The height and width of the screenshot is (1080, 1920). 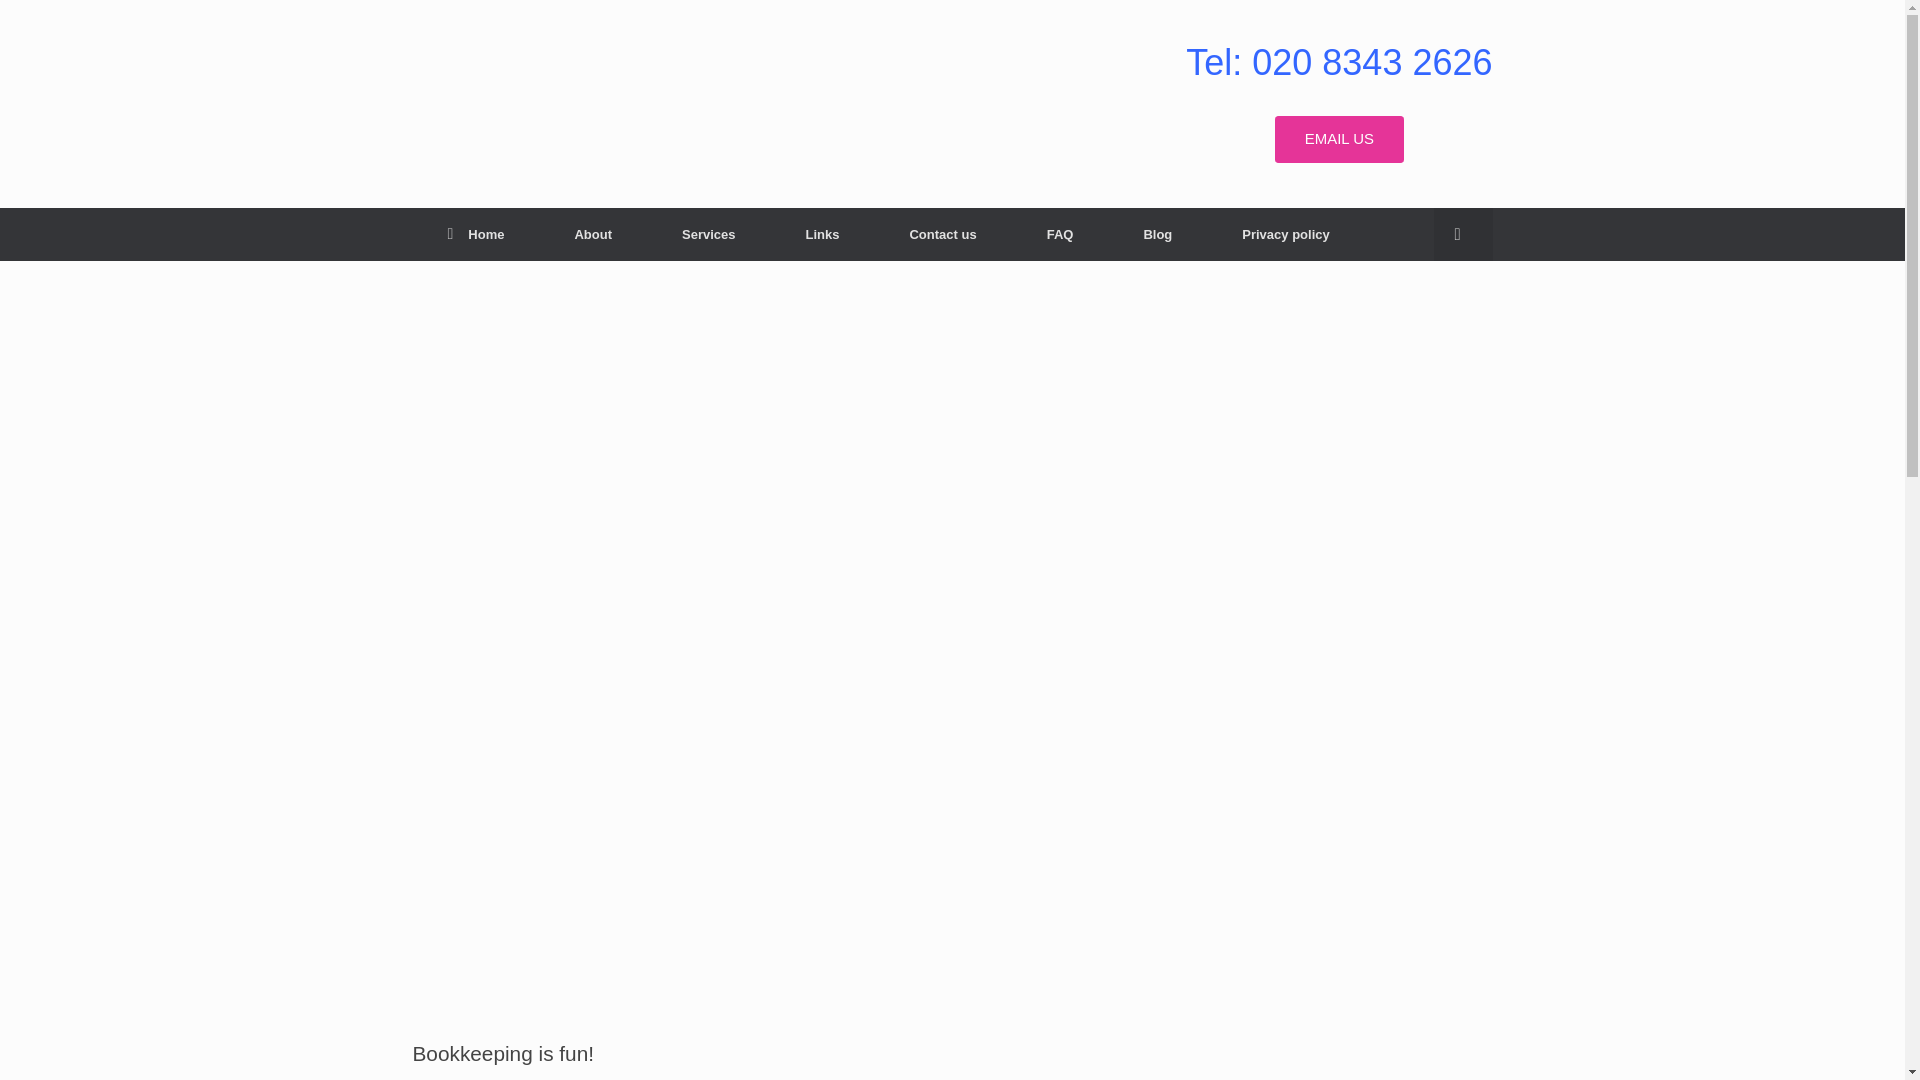 I want to click on Links, so click(x=823, y=234).